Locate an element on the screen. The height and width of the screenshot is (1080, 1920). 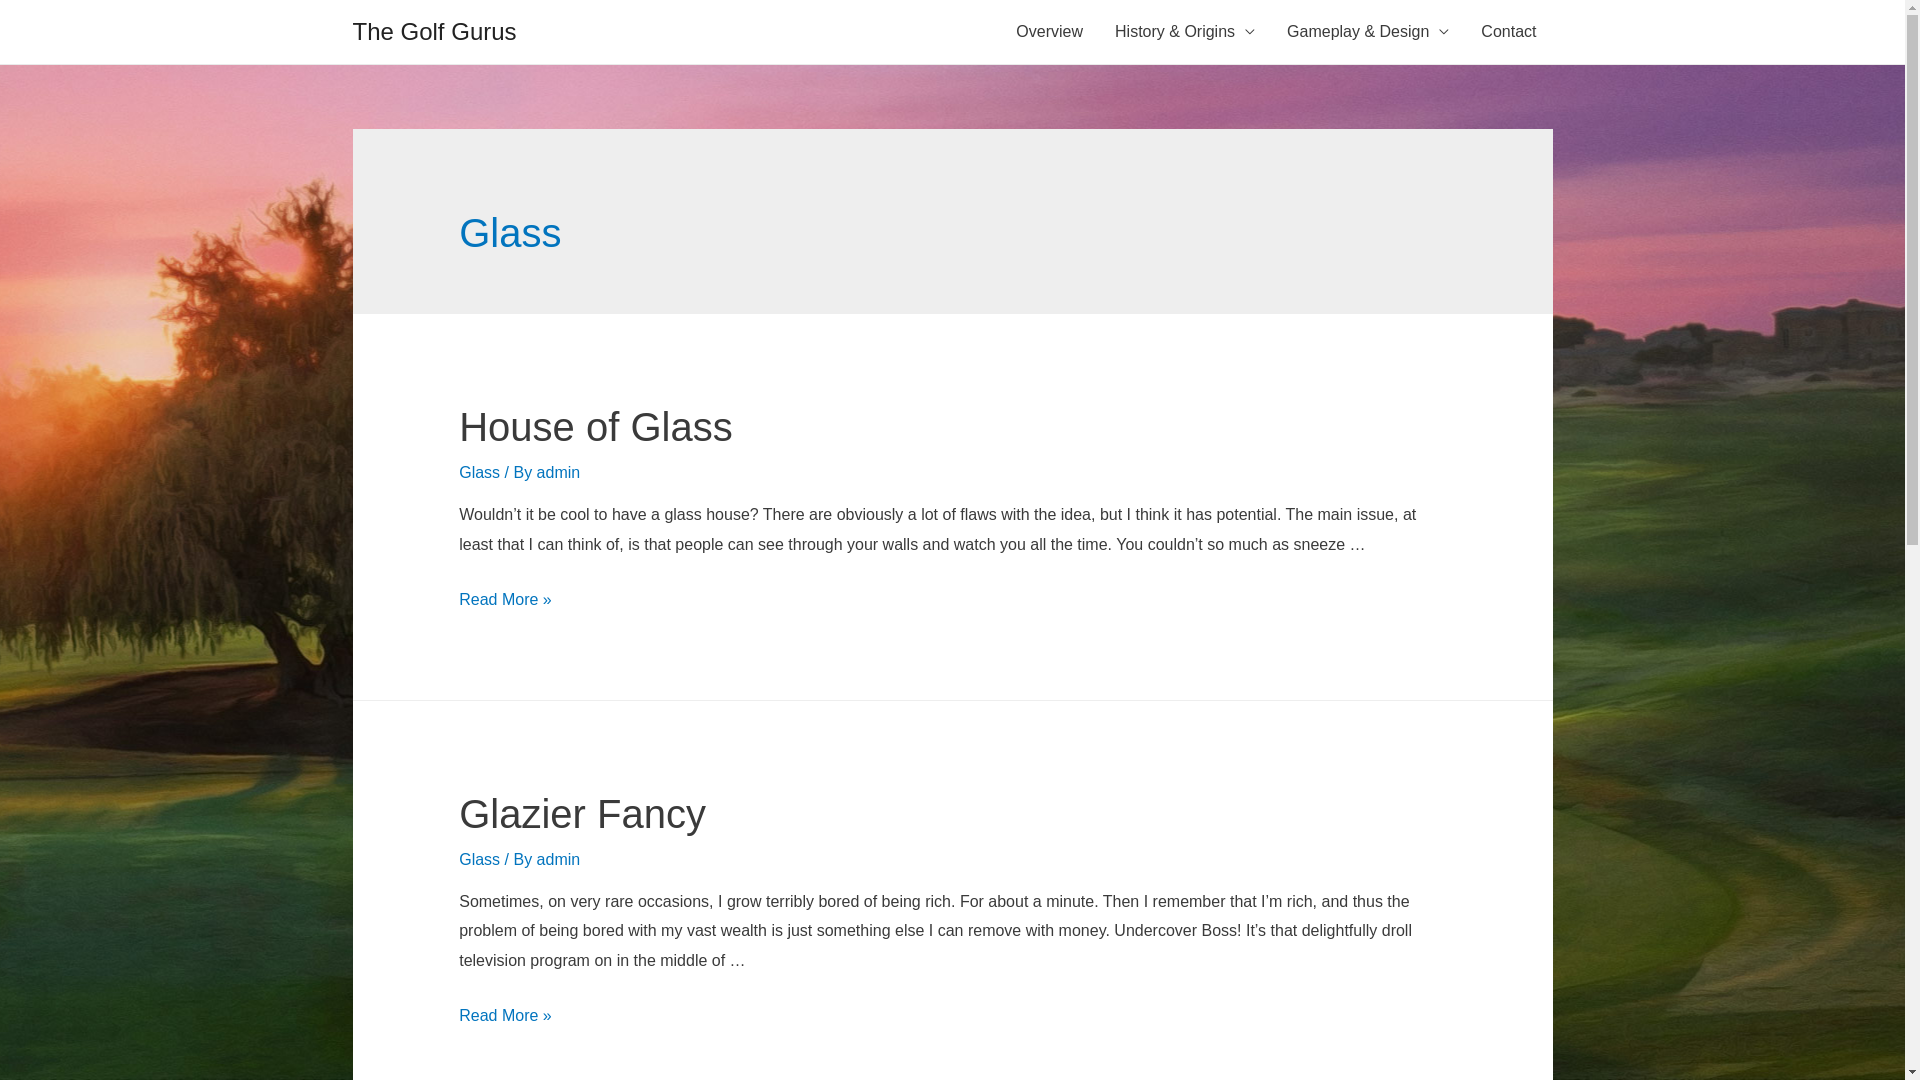
History & Origins is located at coordinates (1185, 32).